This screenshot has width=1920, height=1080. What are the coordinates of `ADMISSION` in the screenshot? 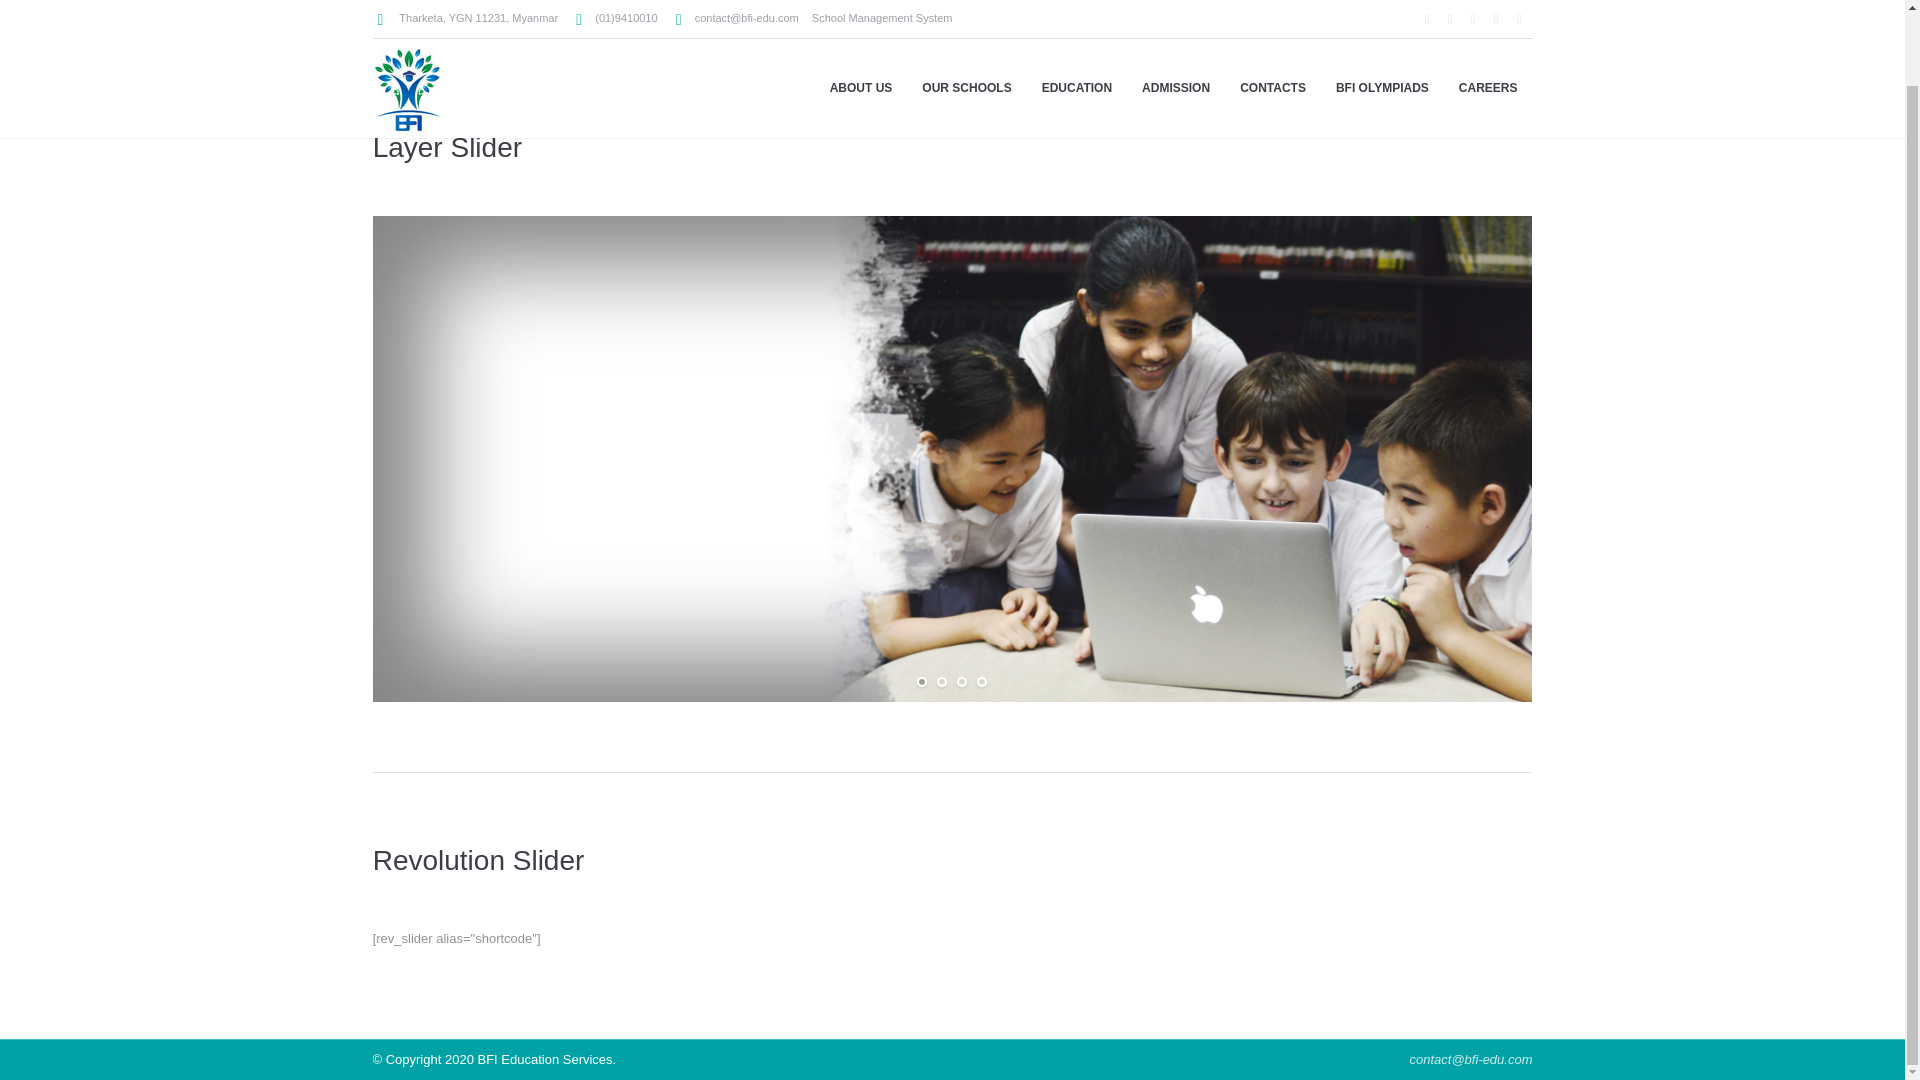 It's located at (1176, 30).